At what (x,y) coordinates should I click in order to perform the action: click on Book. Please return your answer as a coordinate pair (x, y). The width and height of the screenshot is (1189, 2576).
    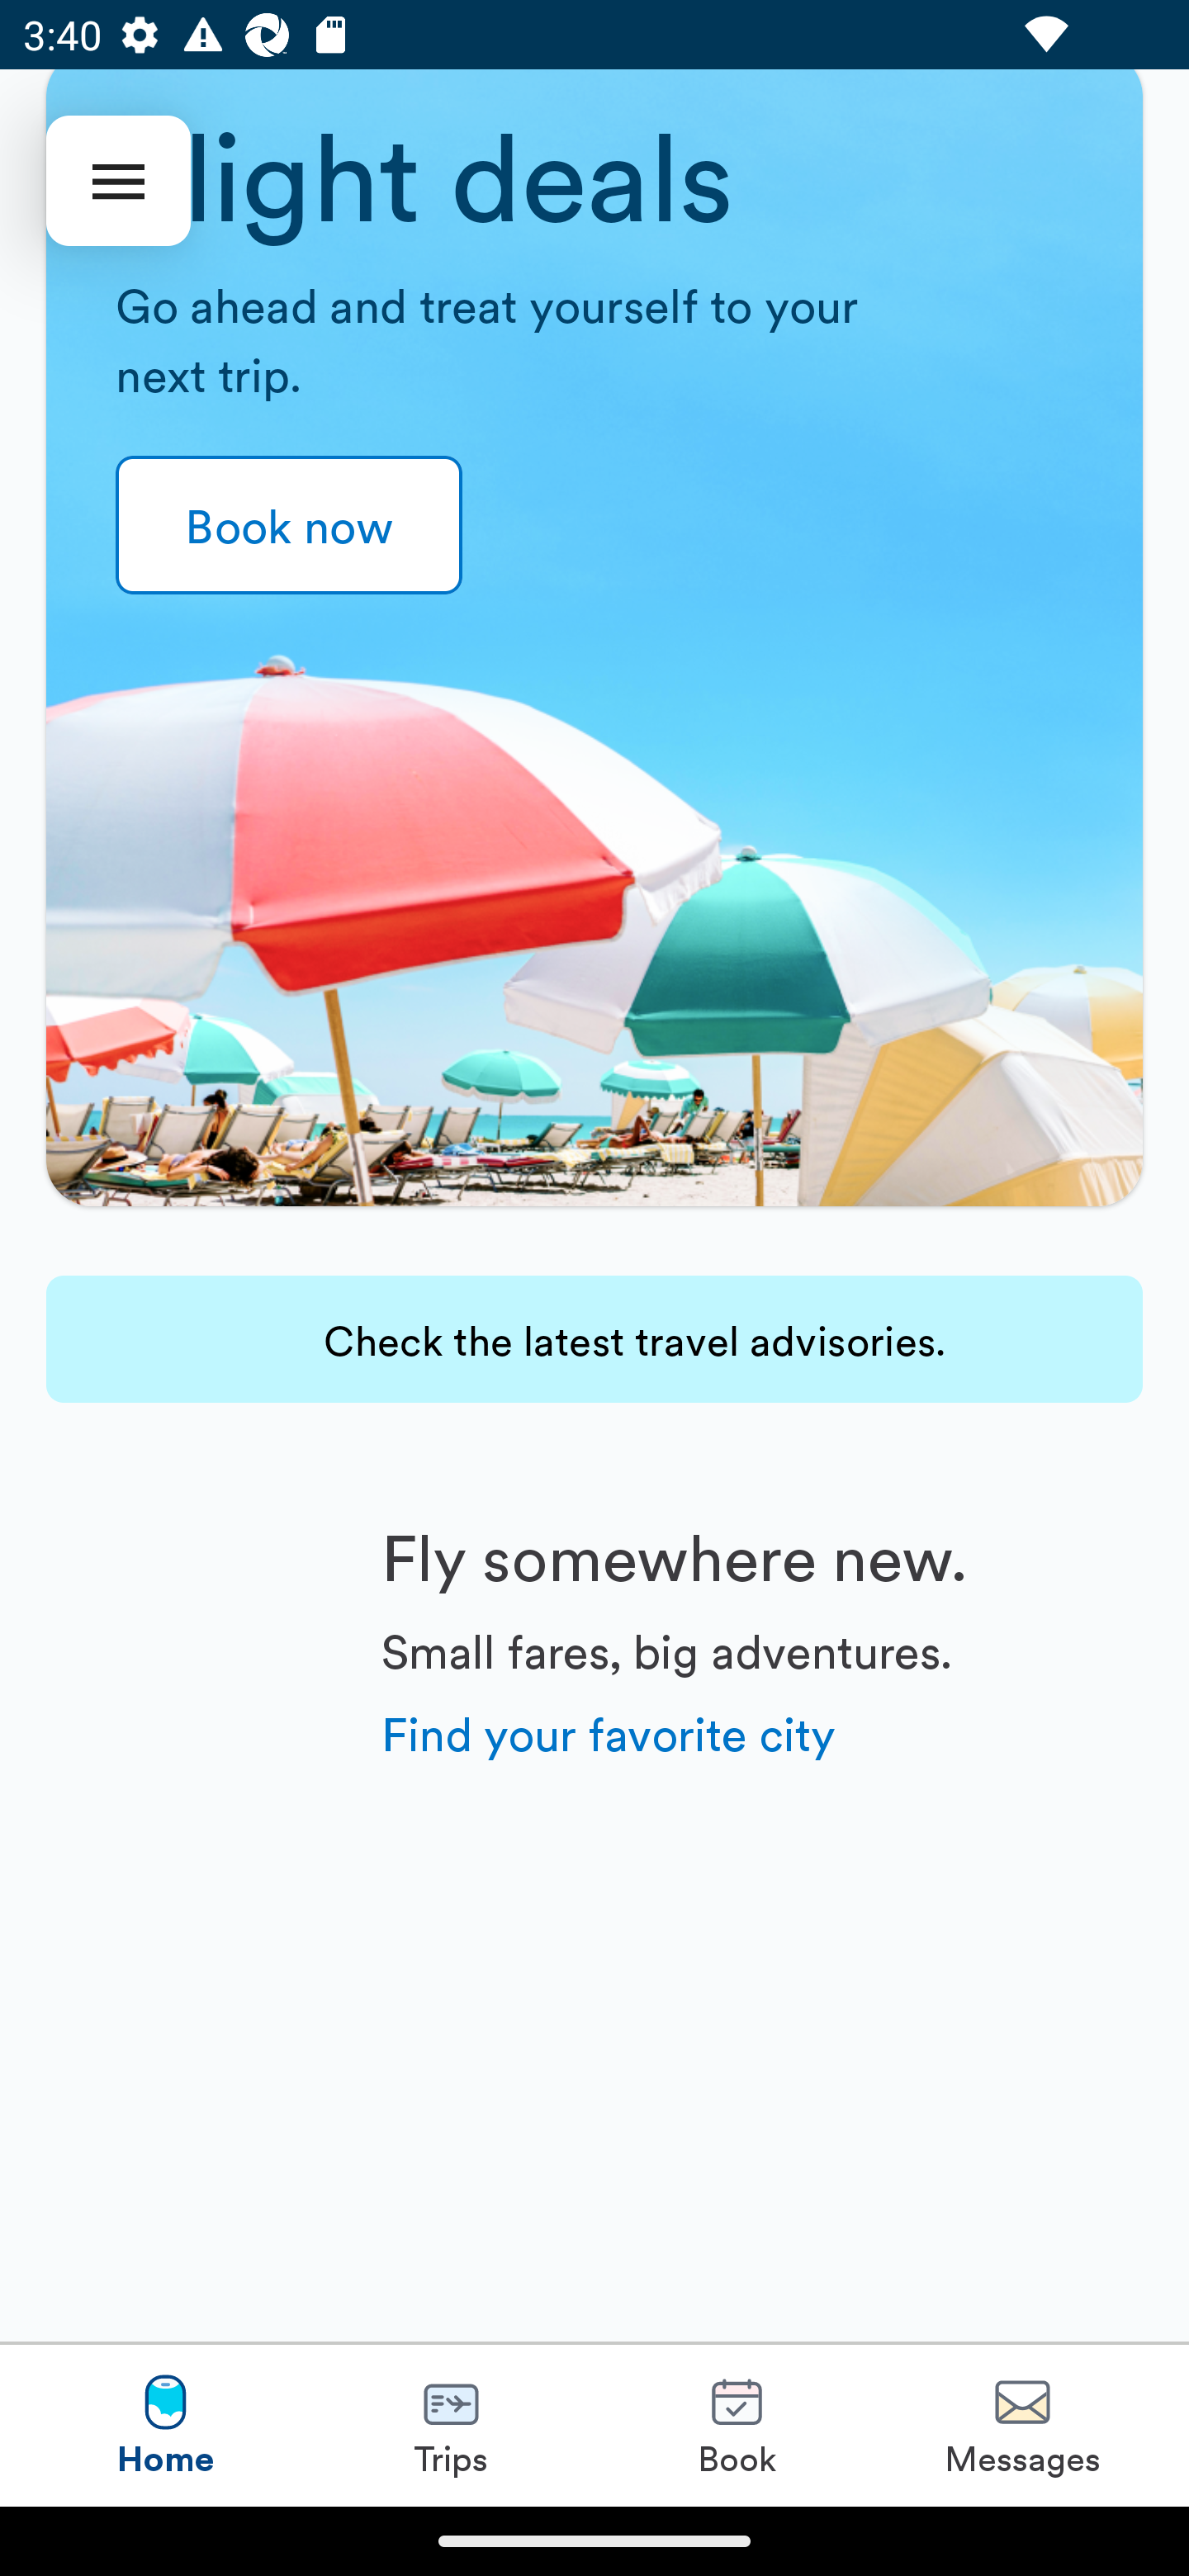
    Looking at the image, I should click on (737, 2425).